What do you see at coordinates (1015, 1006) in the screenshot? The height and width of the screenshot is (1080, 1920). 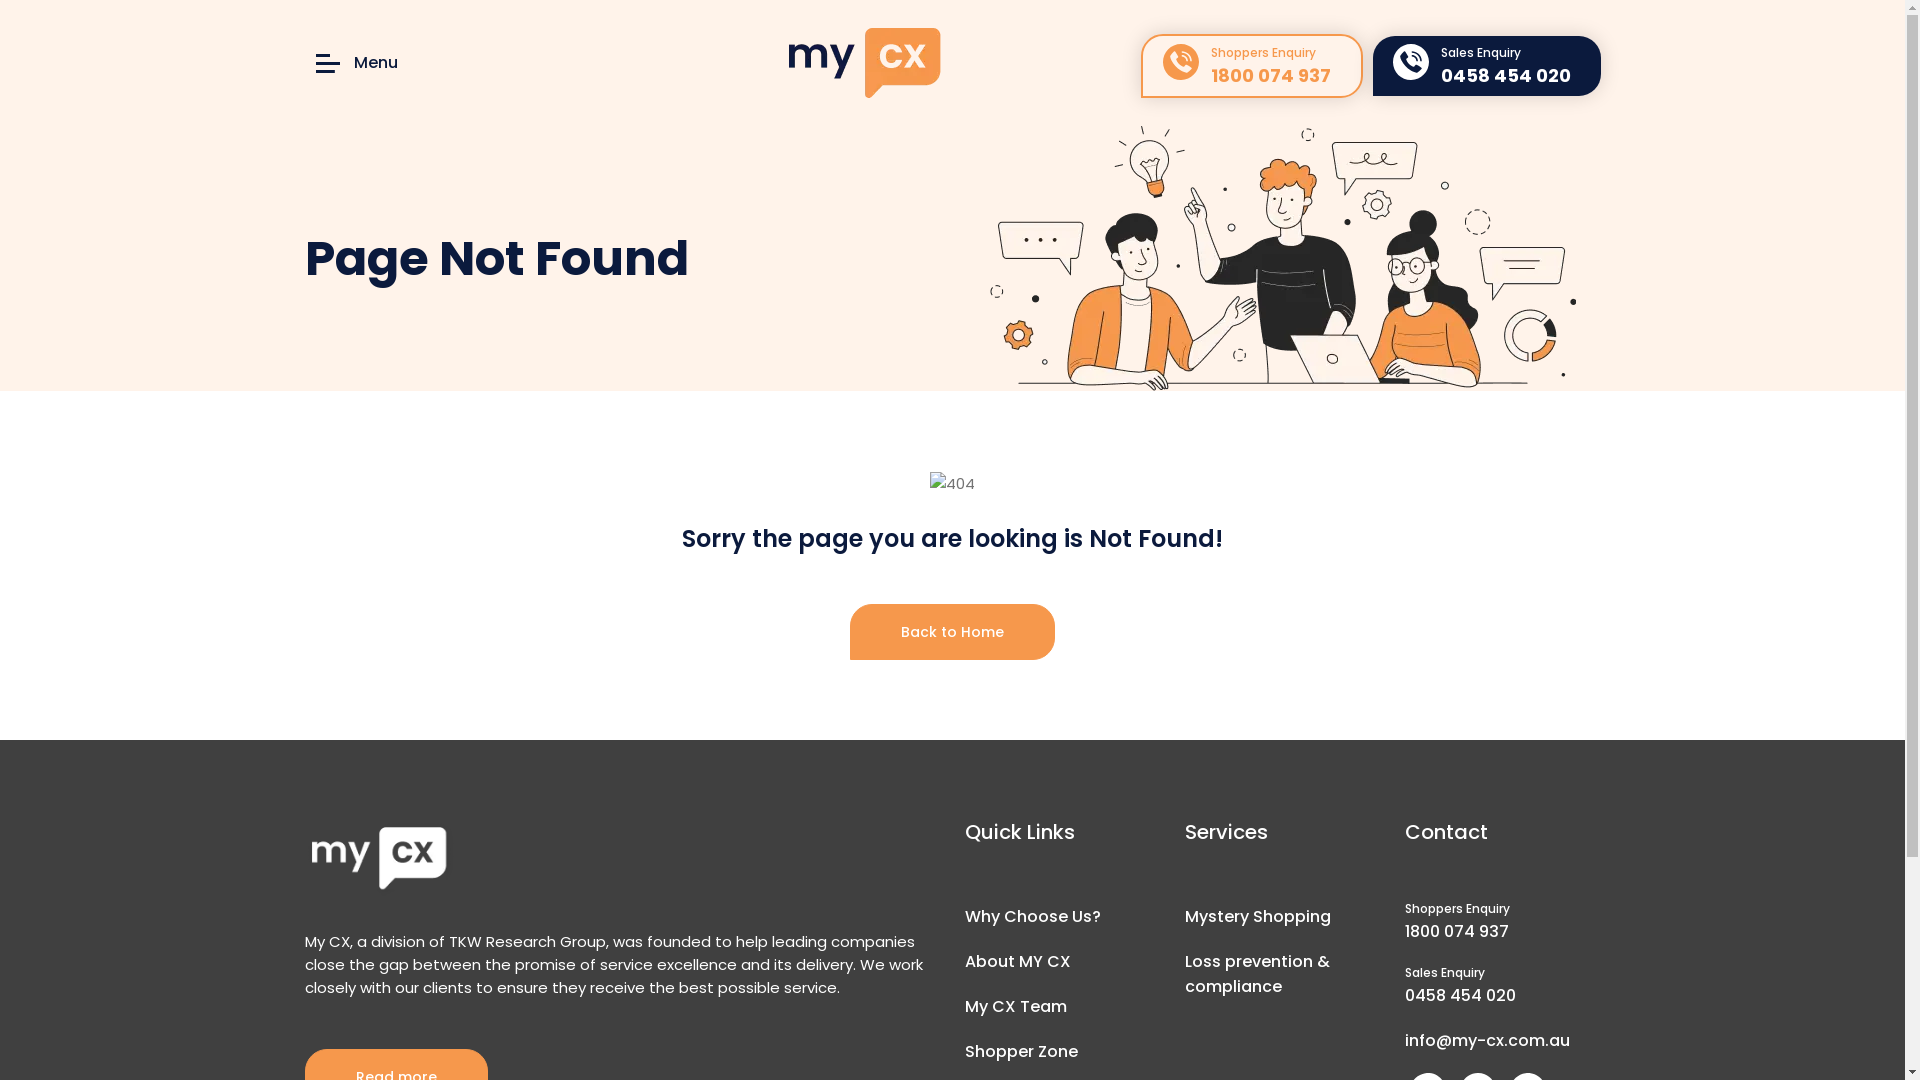 I see `My CX Team` at bounding box center [1015, 1006].